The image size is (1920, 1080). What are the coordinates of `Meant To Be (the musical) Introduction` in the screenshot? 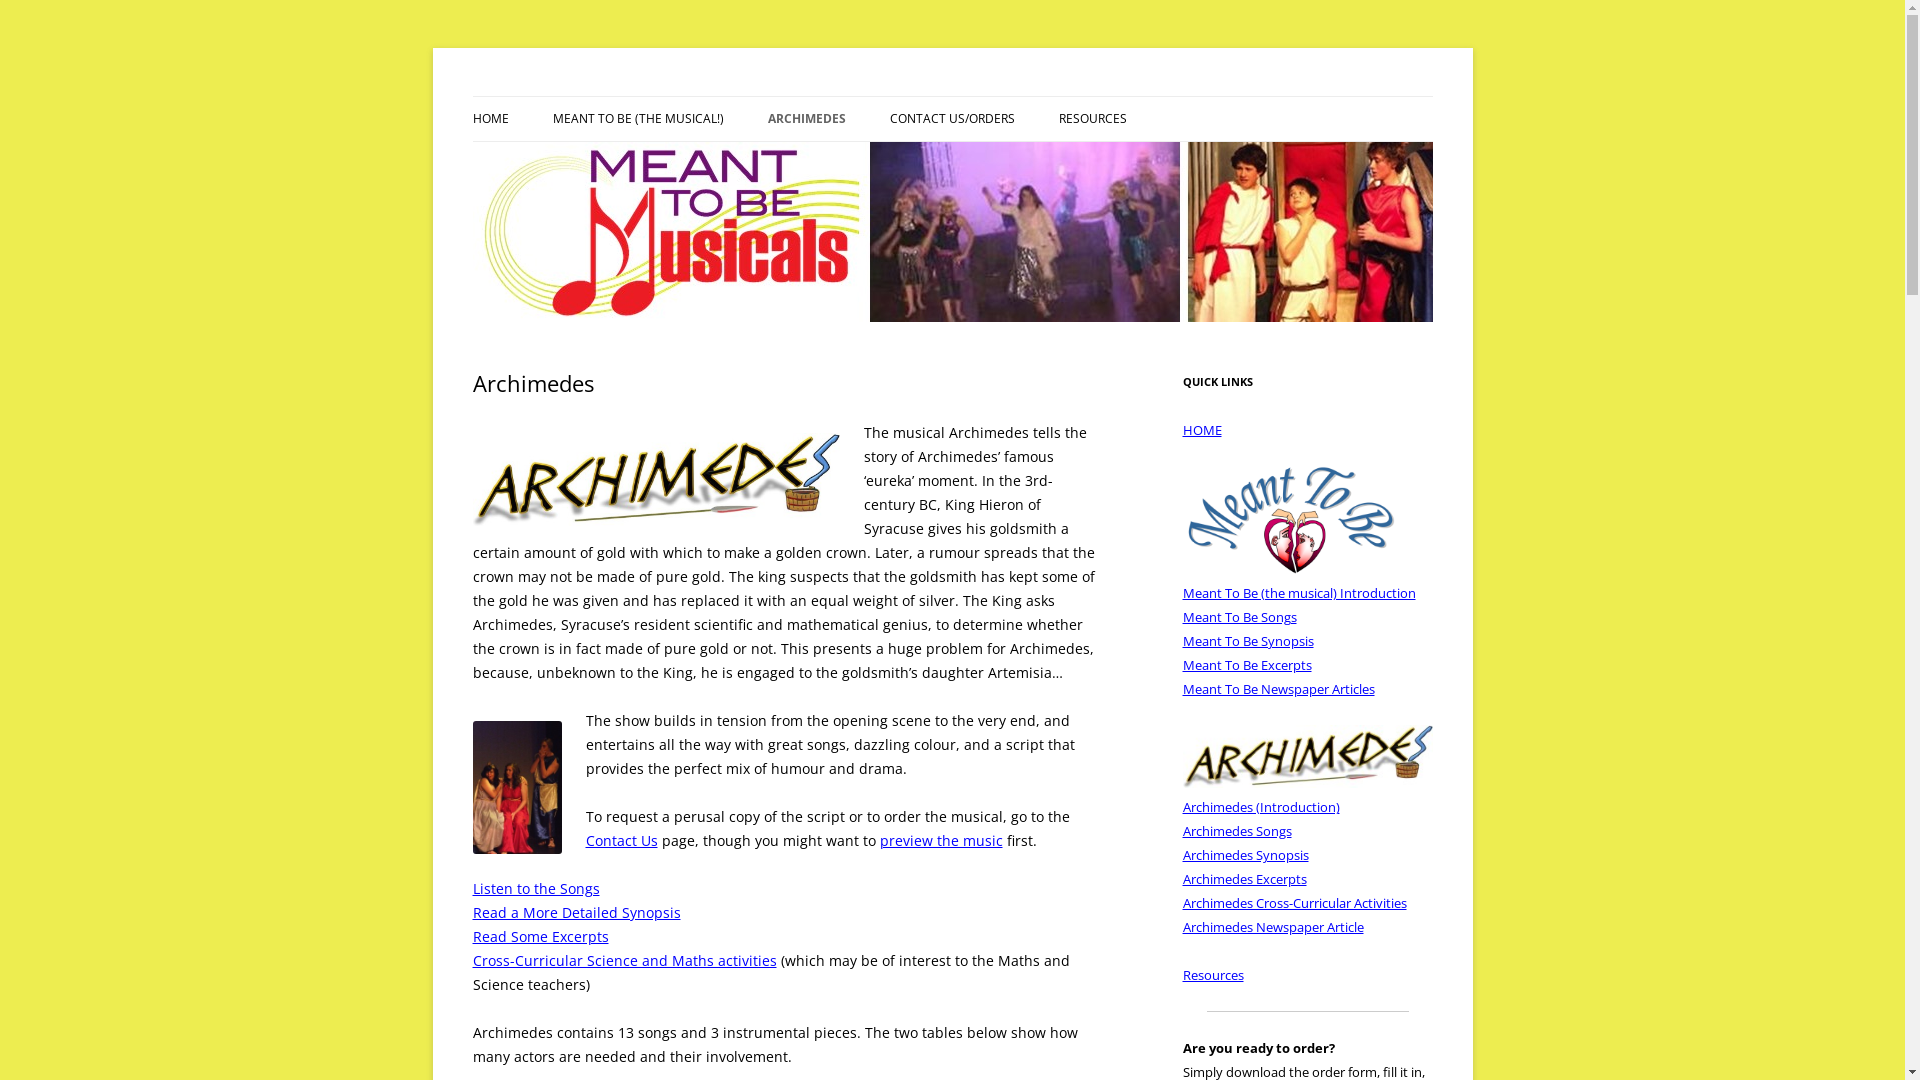 It's located at (1298, 593).